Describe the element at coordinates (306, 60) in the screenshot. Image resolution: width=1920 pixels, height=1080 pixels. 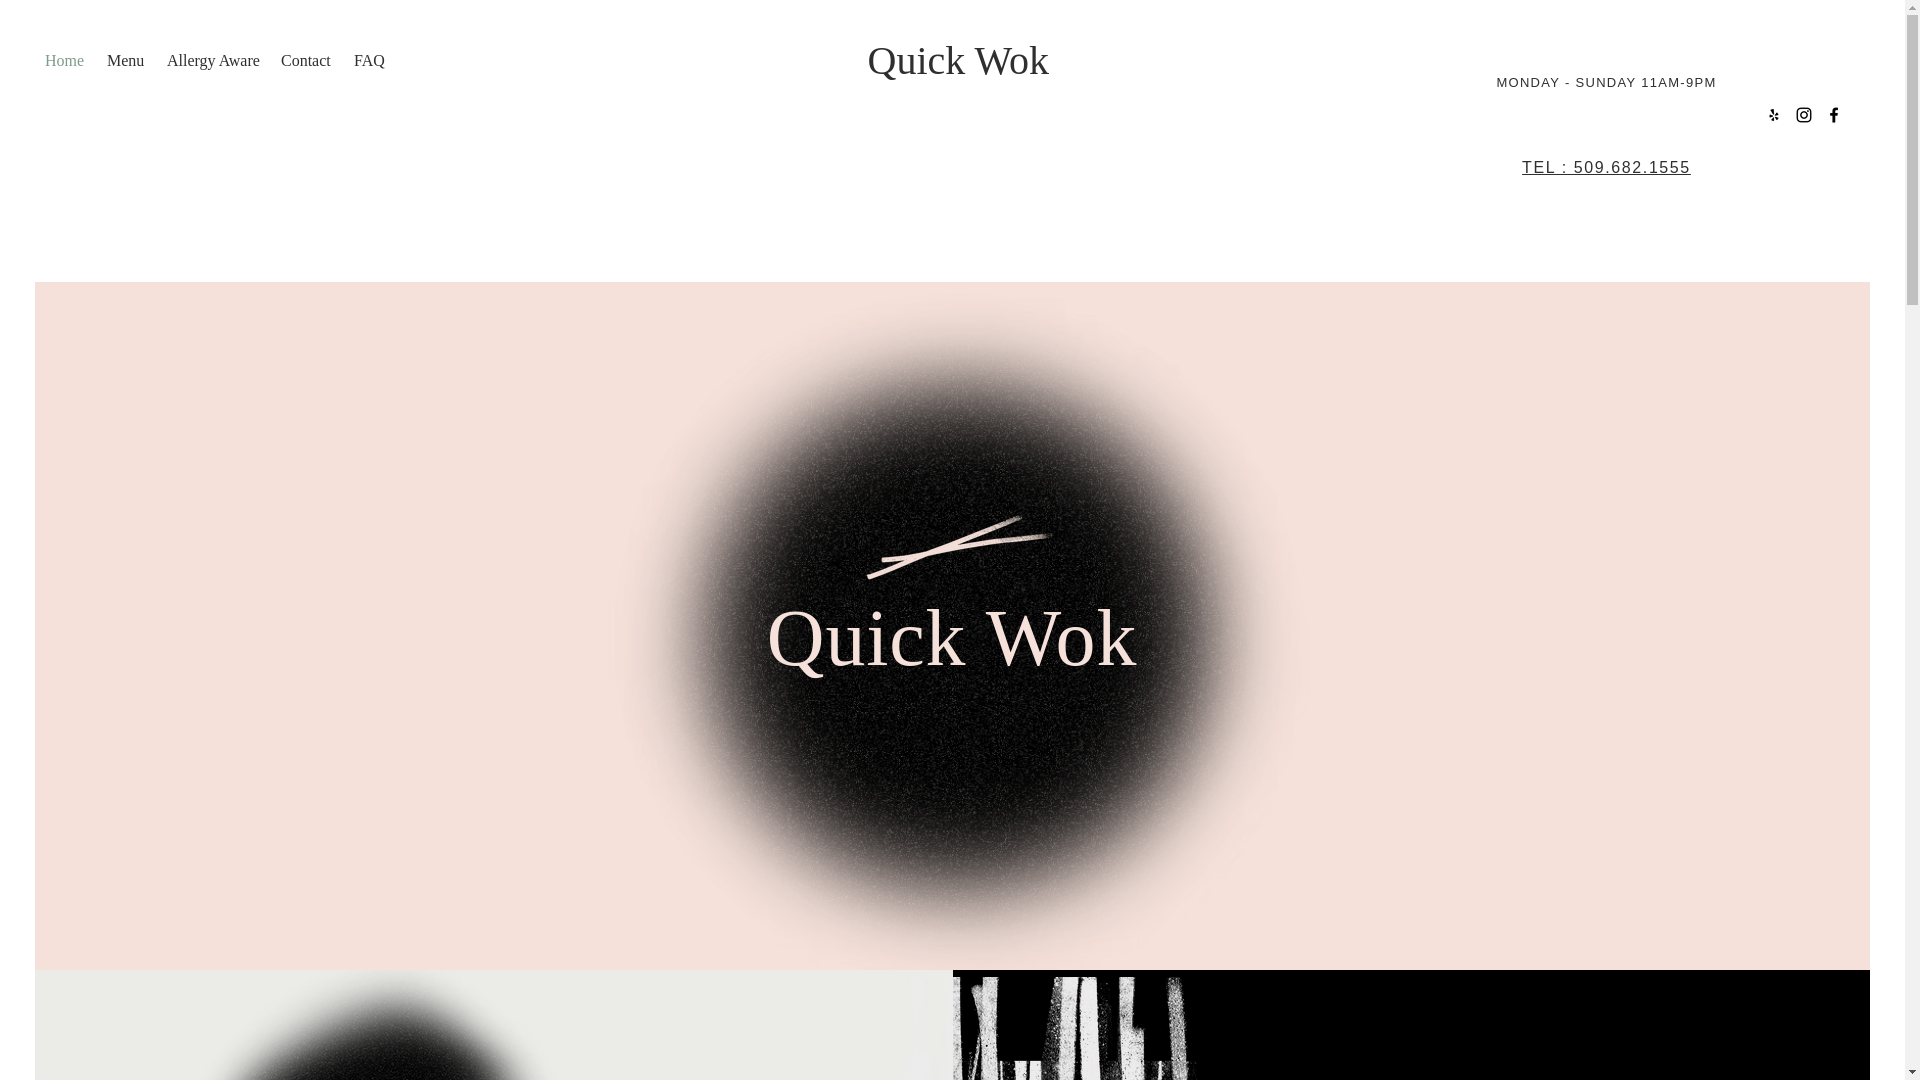
I see `Contact` at that location.